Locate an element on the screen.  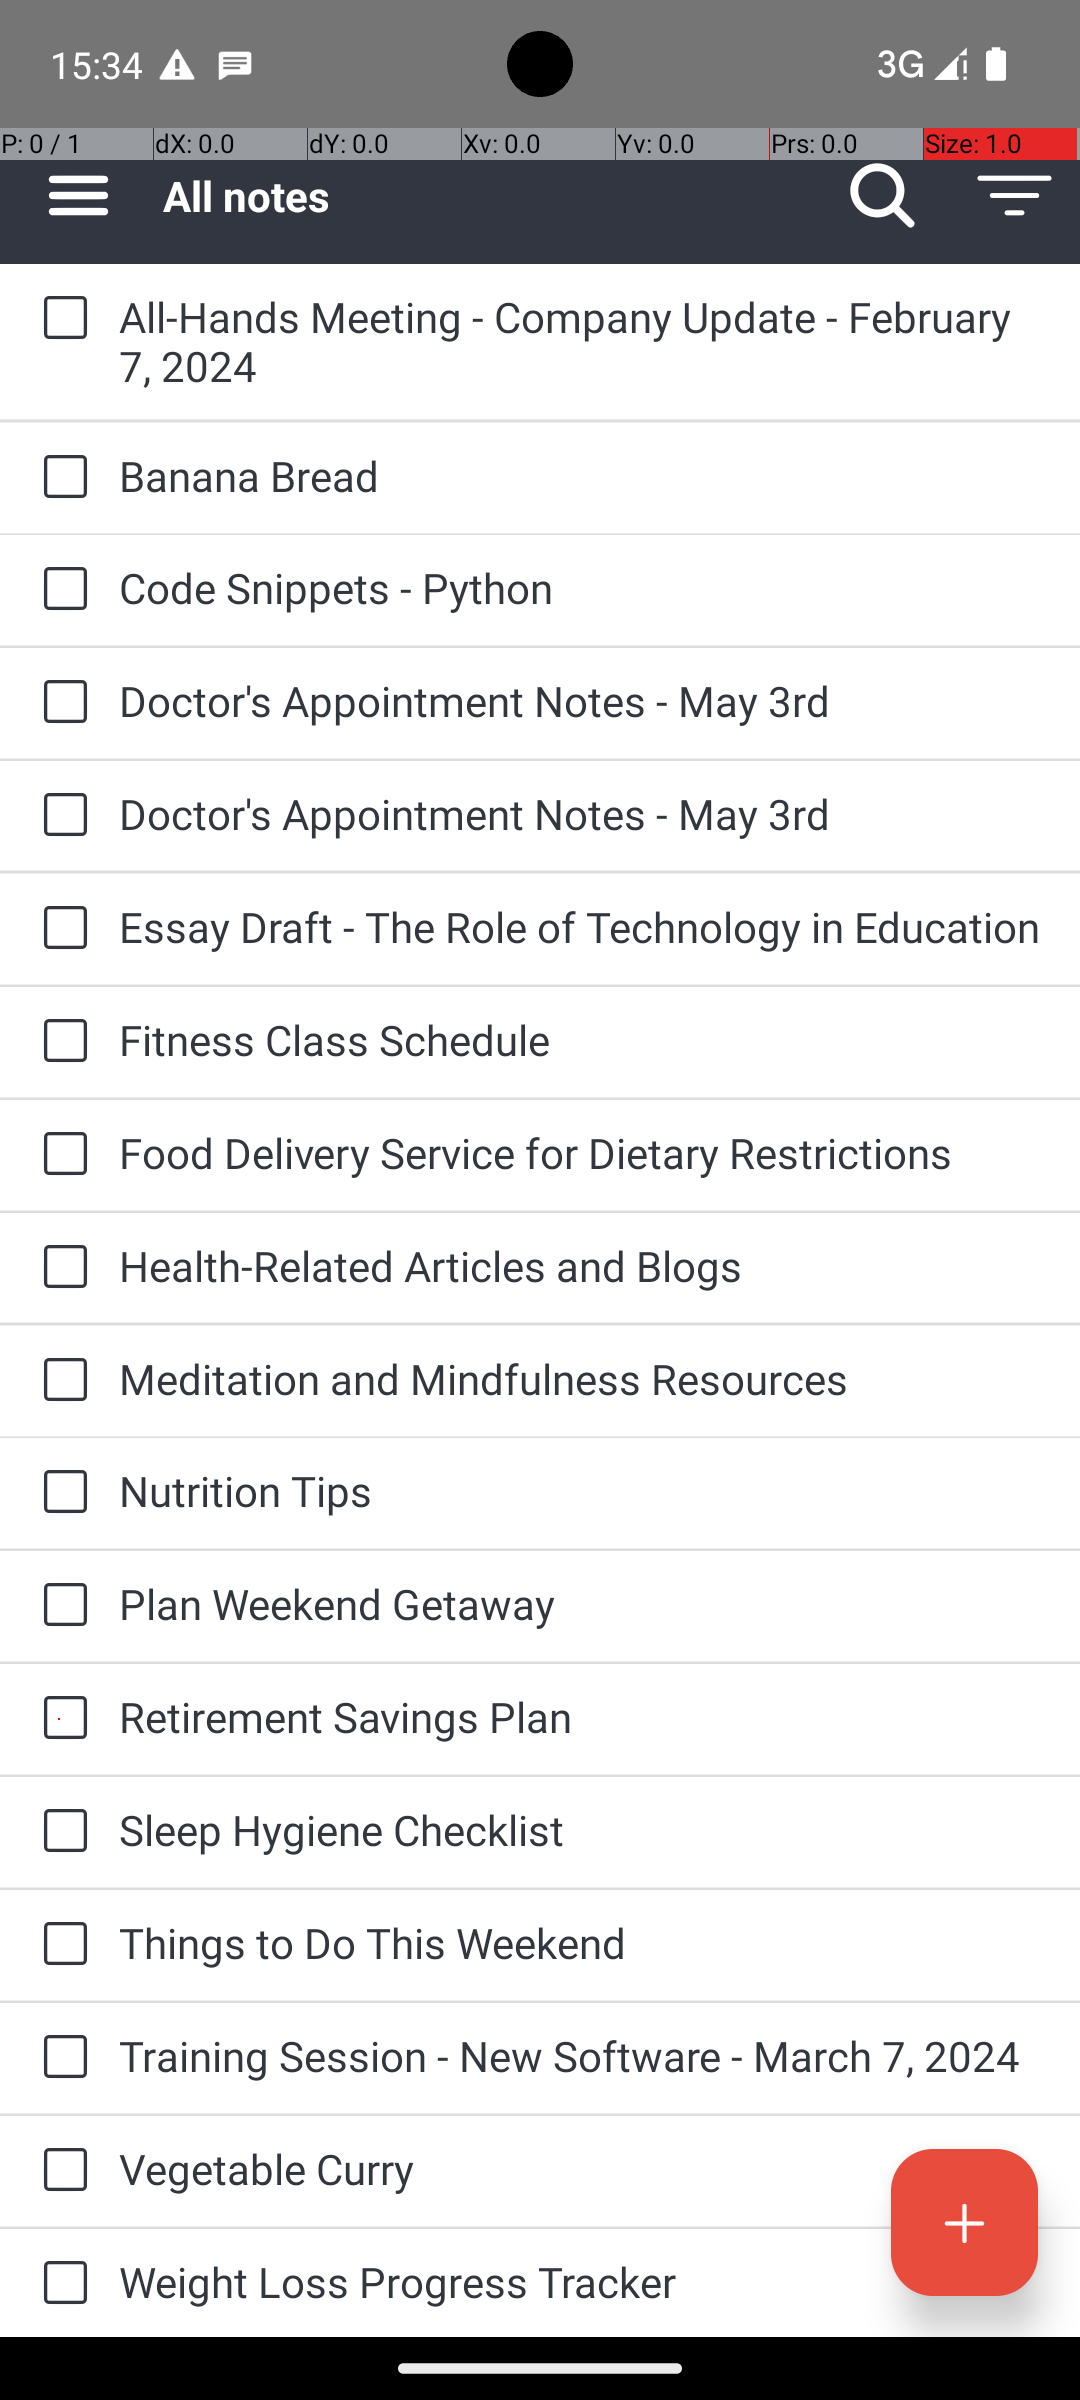
 is located at coordinates (1014, 196).